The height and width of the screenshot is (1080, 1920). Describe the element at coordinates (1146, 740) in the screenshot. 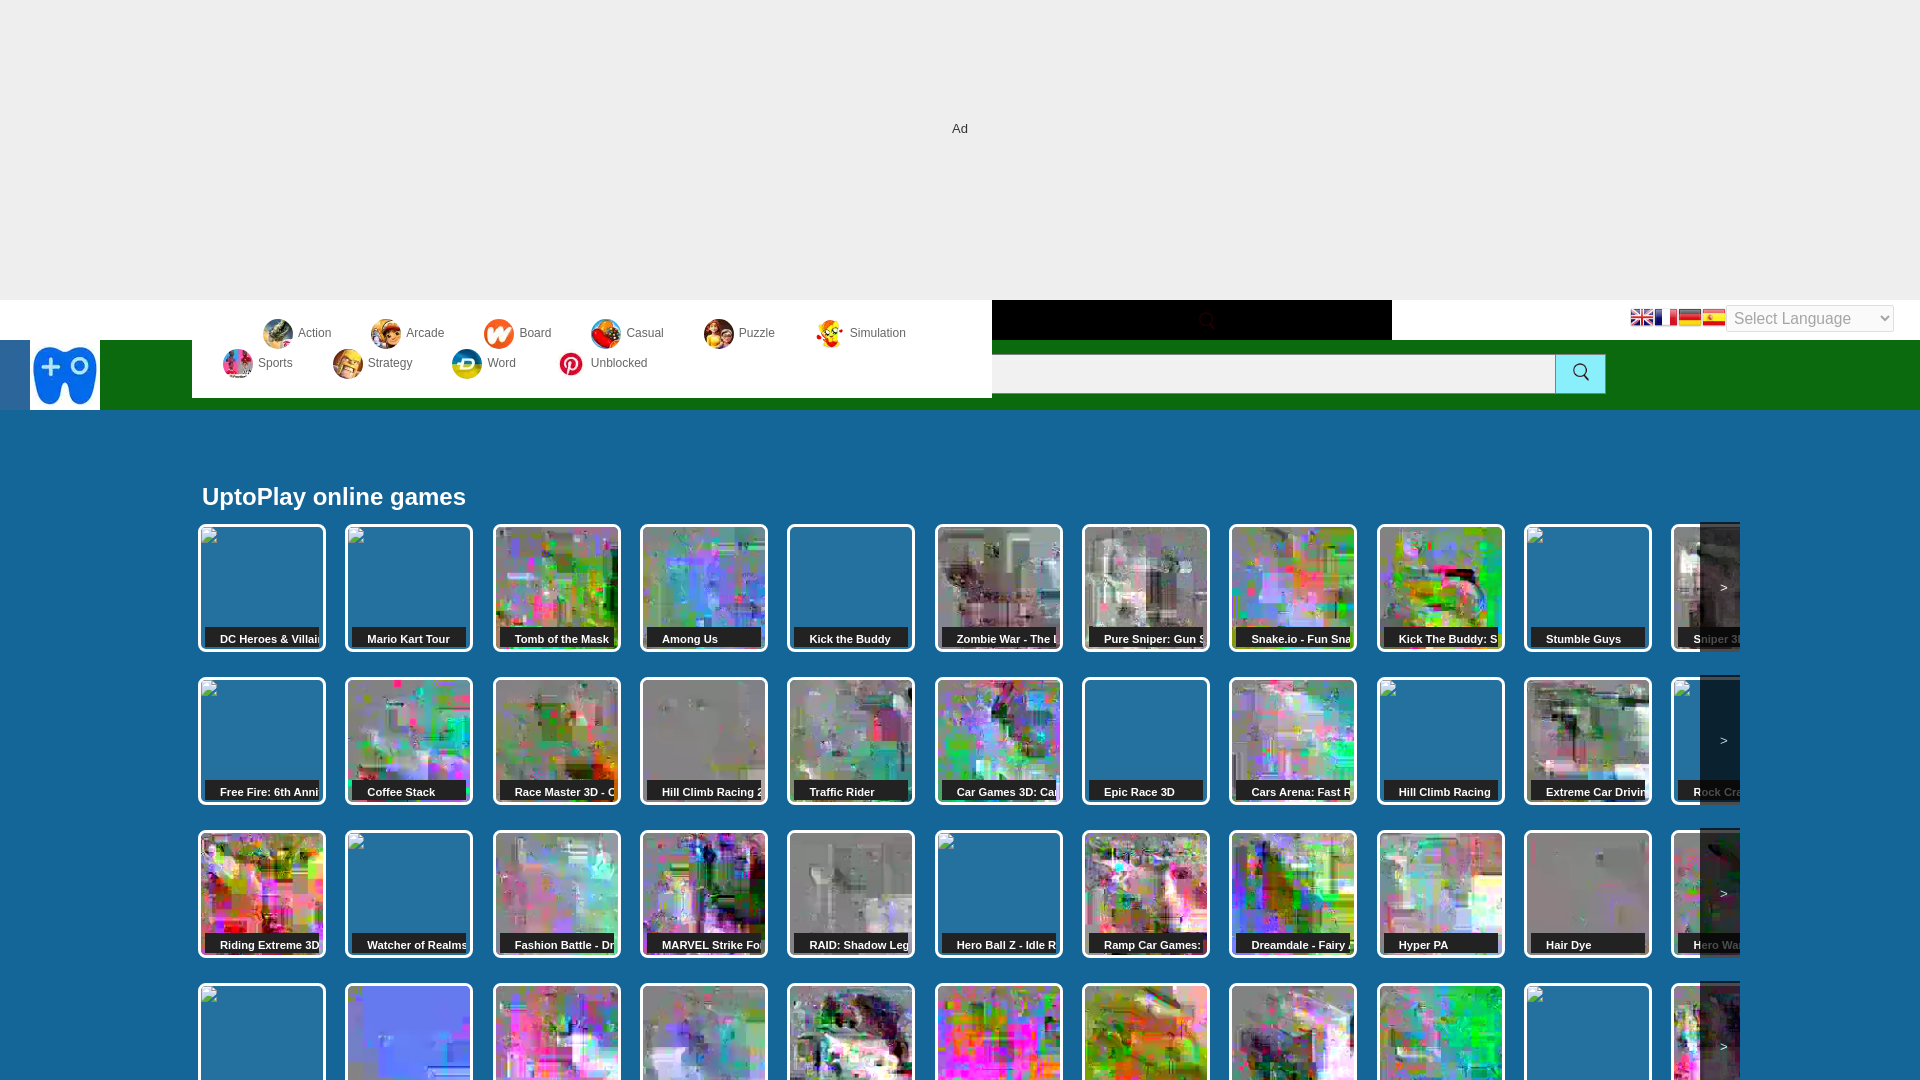

I see `Epic Race 3D` at that location.